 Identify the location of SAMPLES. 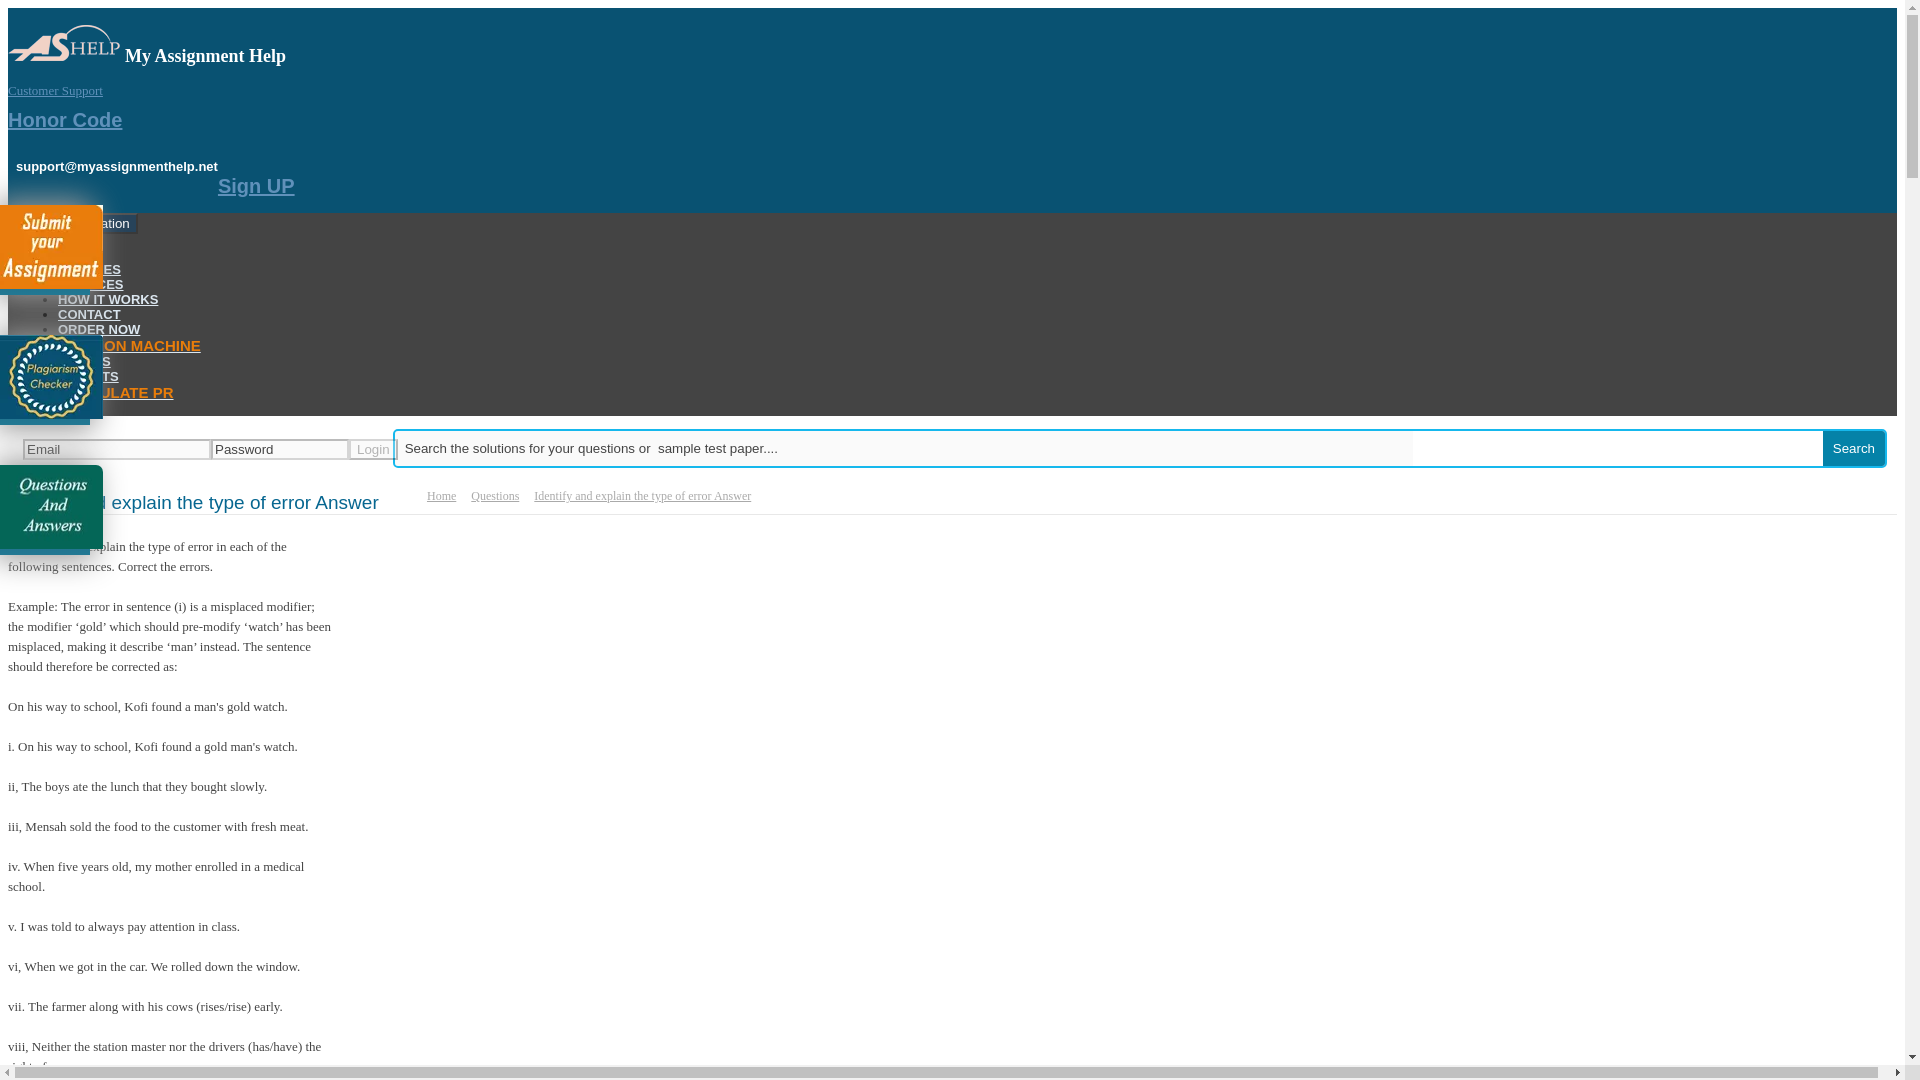
(88, 269).